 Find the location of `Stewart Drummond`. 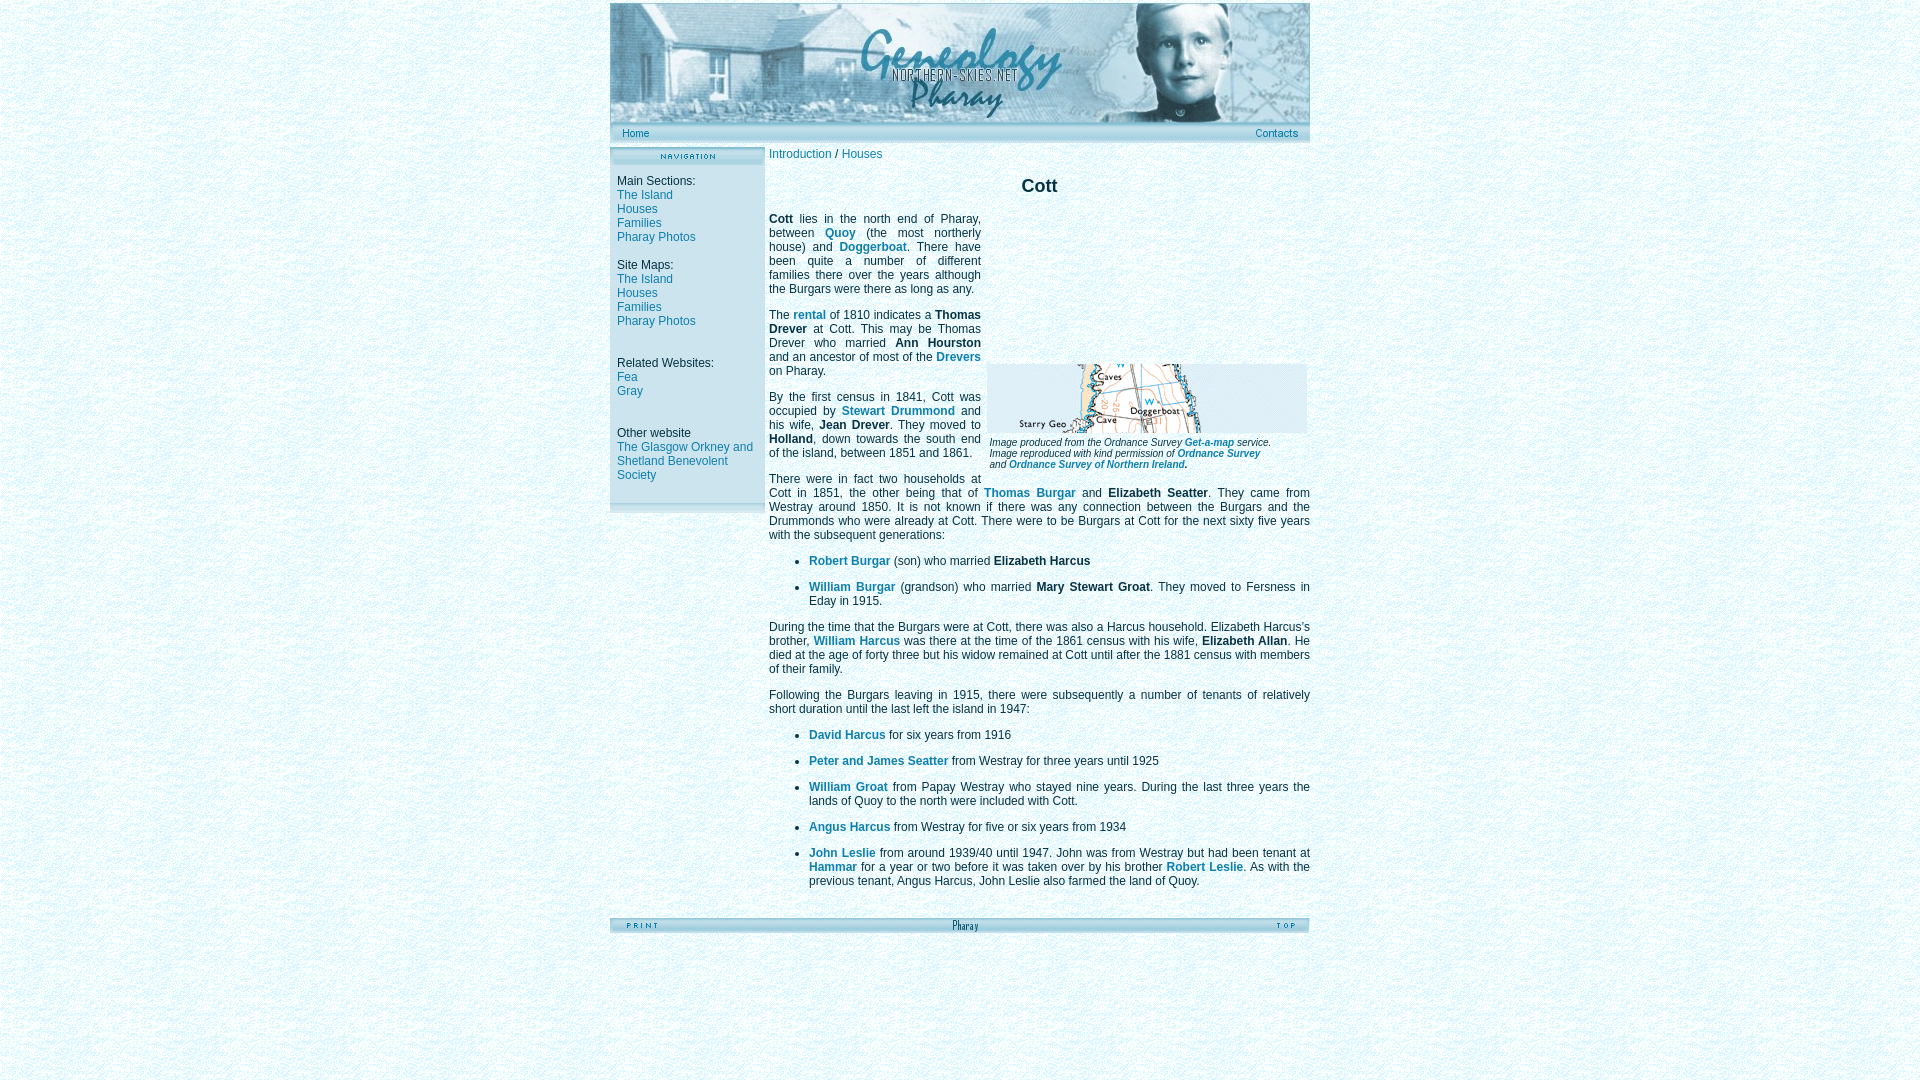

Stewart Drummond is located at coordinates (898, 410).